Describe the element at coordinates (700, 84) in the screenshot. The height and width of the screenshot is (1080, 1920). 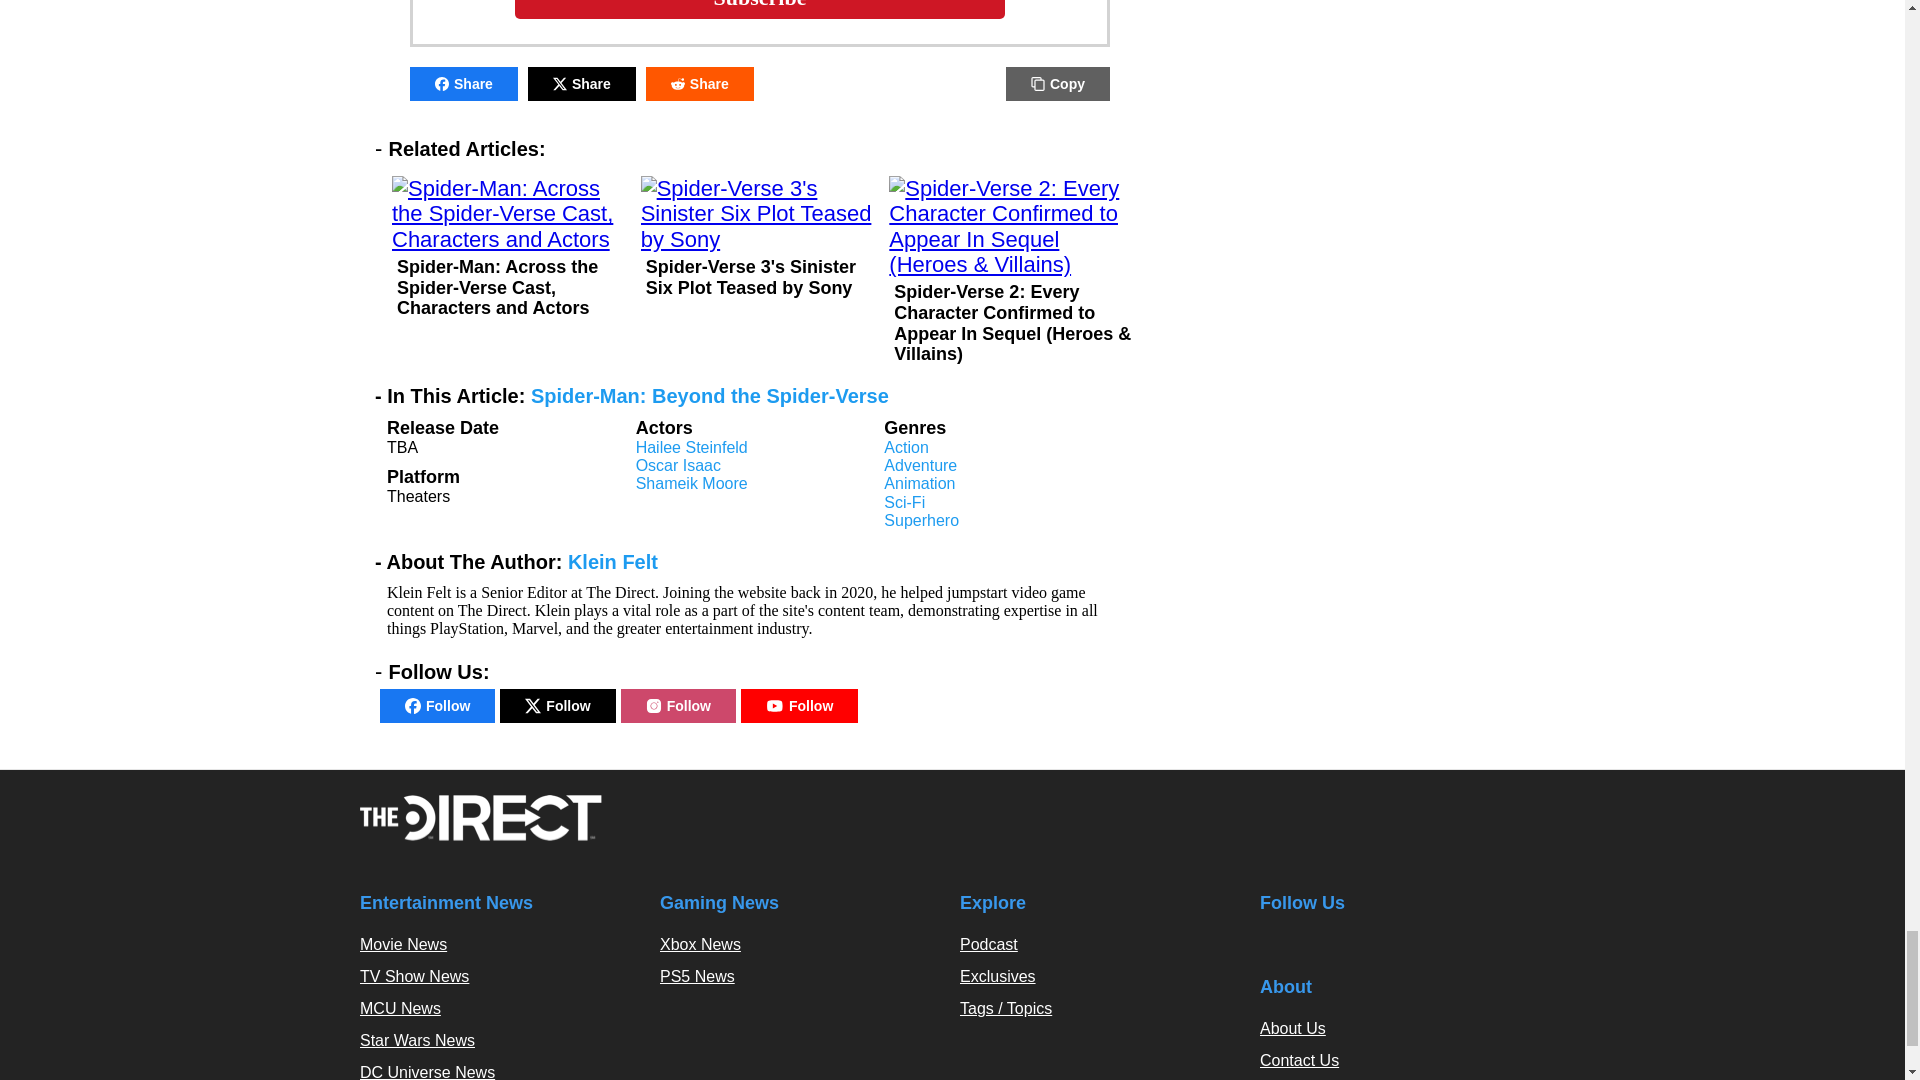
I see `Share on Reddit` at that location.